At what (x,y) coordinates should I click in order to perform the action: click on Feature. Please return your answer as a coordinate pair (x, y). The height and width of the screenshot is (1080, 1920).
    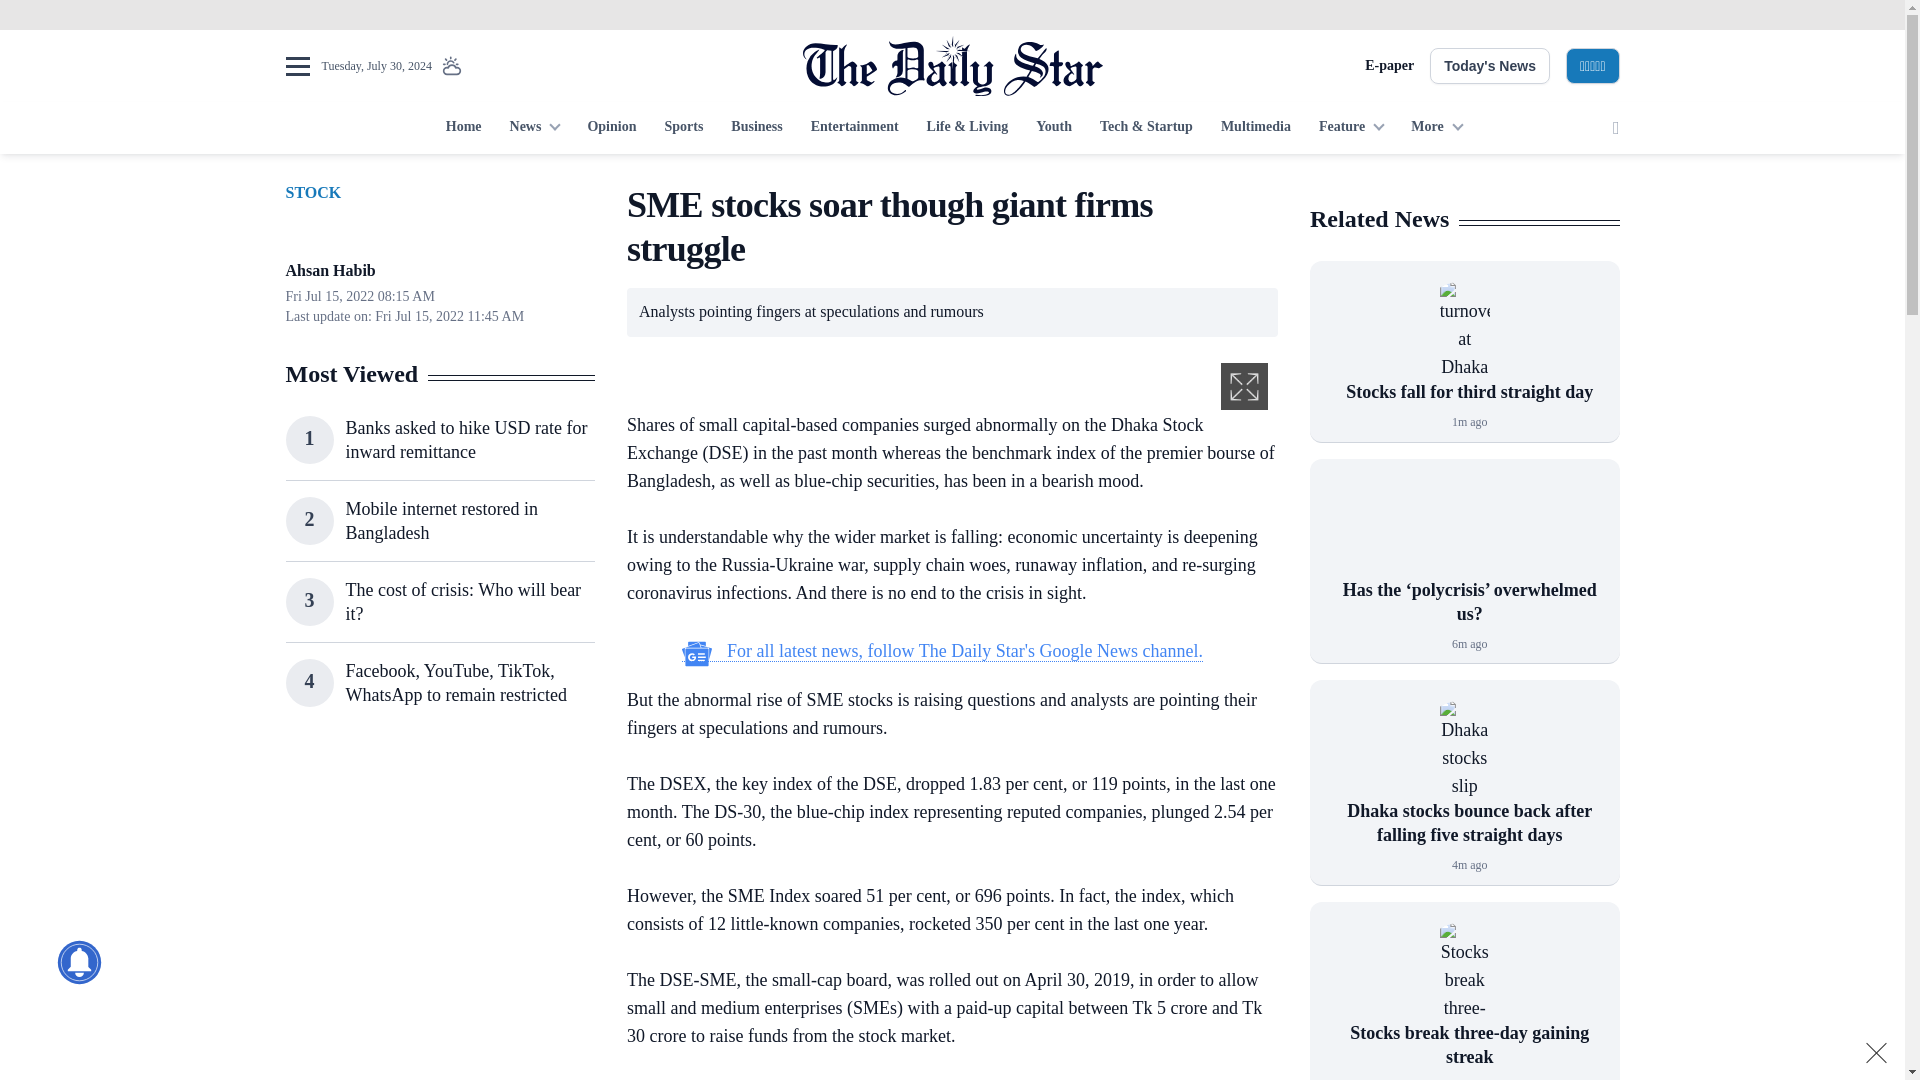
    Looking at the image, I should click on (1351, 128).